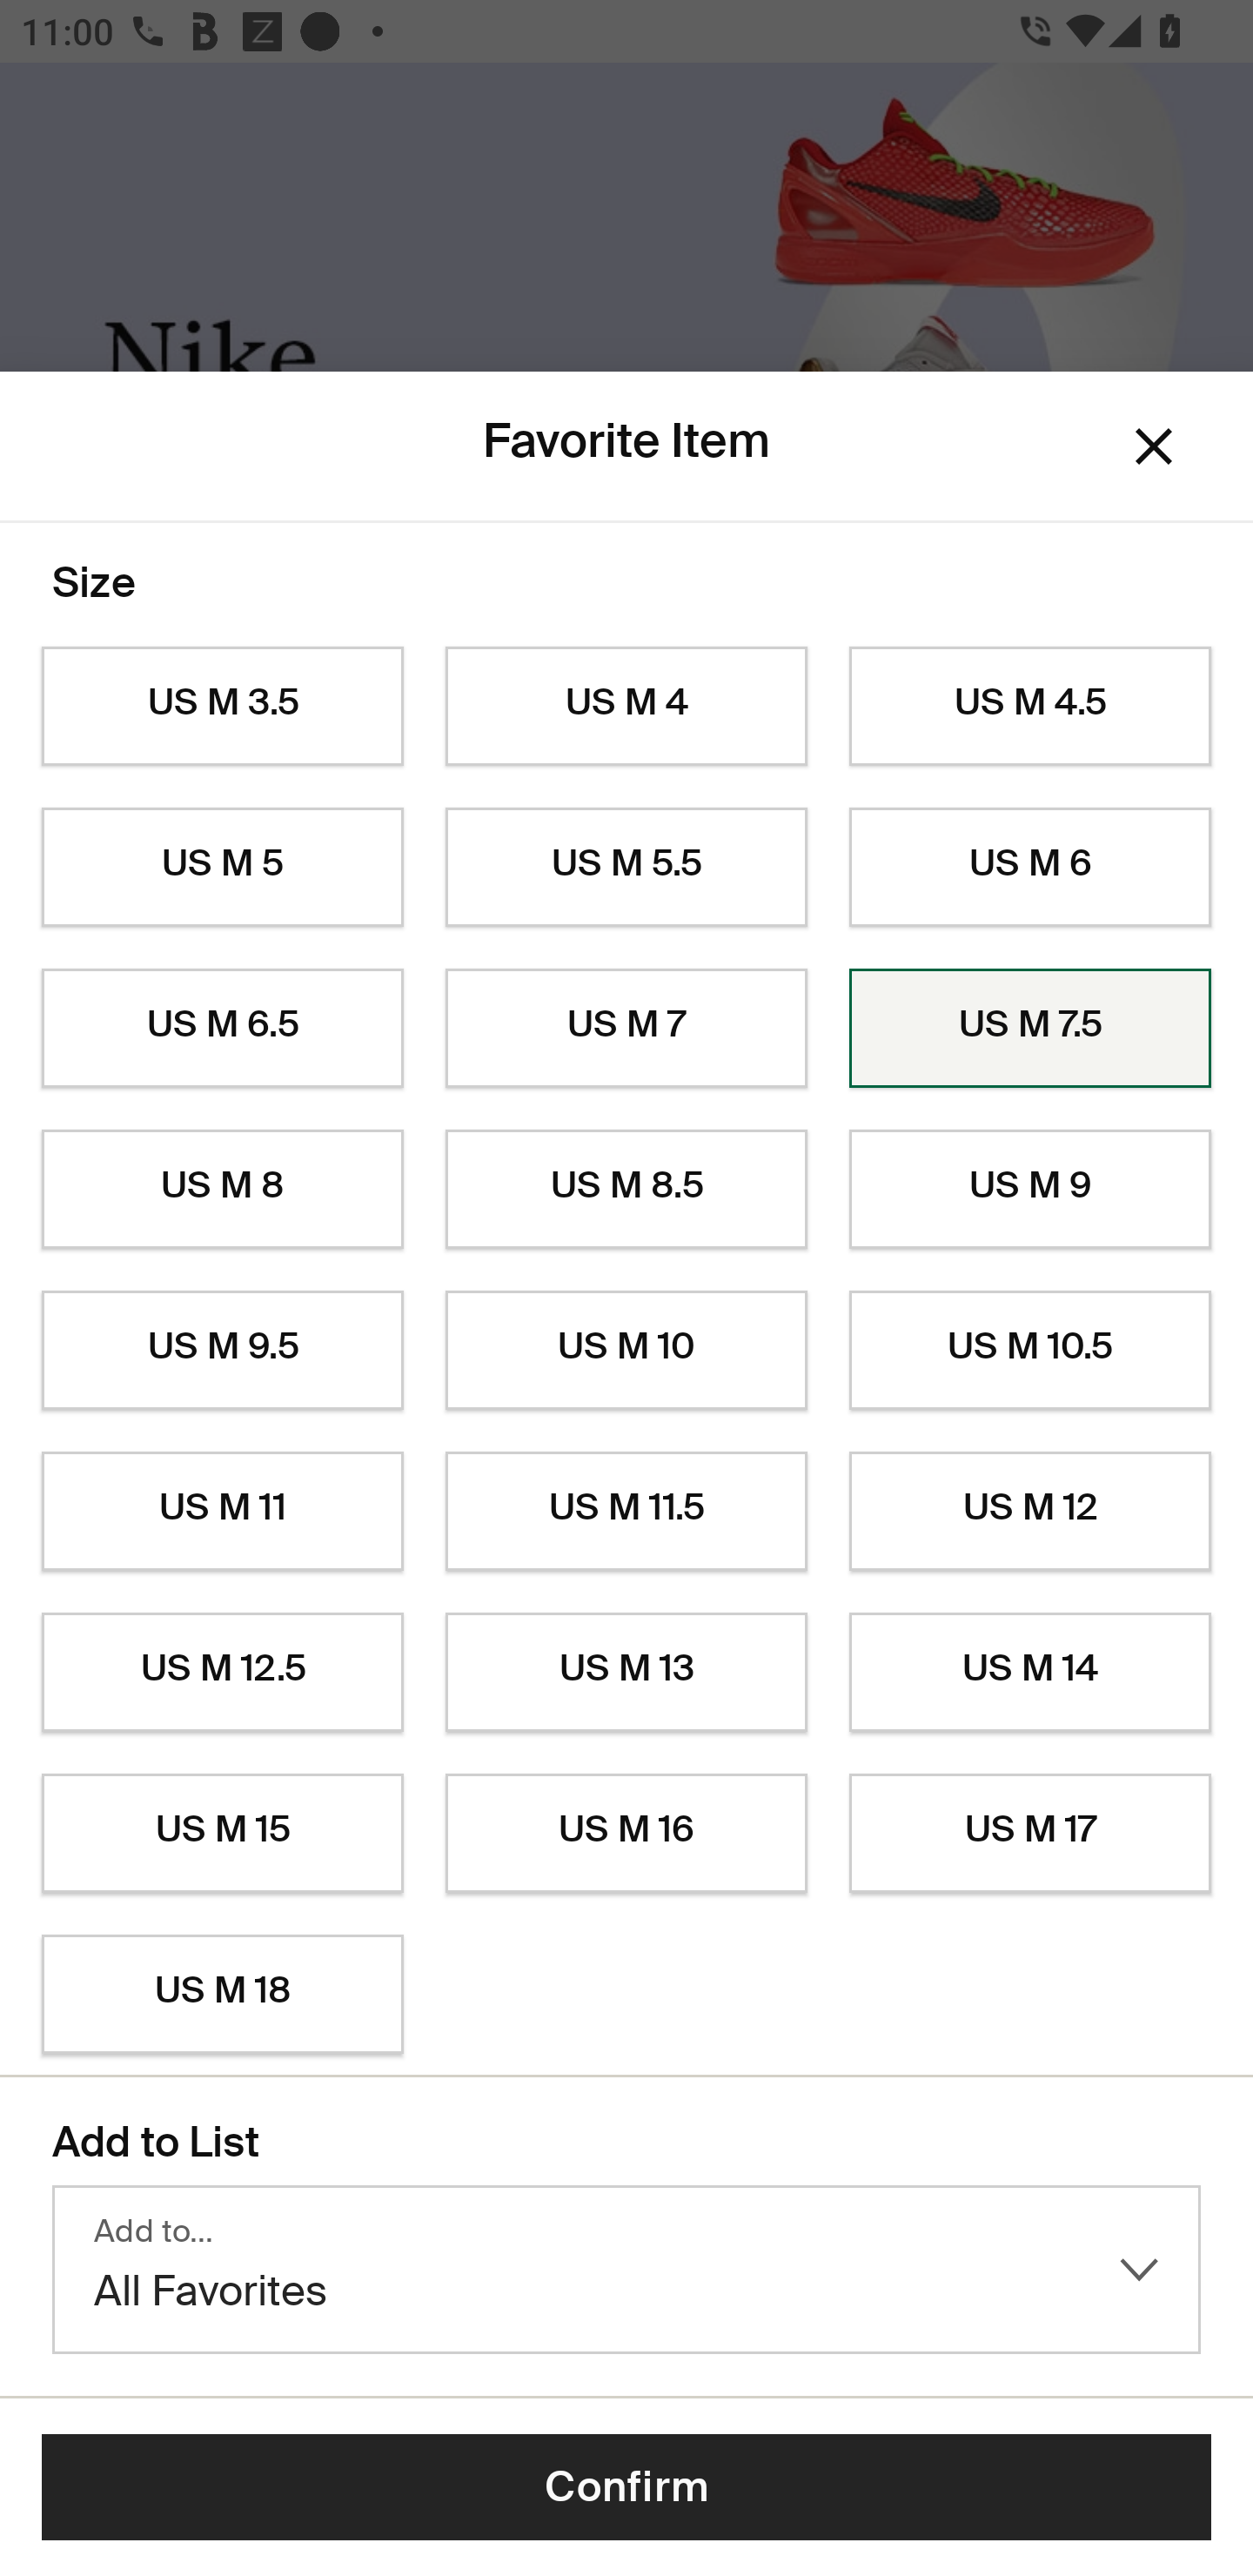 The image size is (1253, 2576). I want to click on US M 12, so click(1030, 1511).